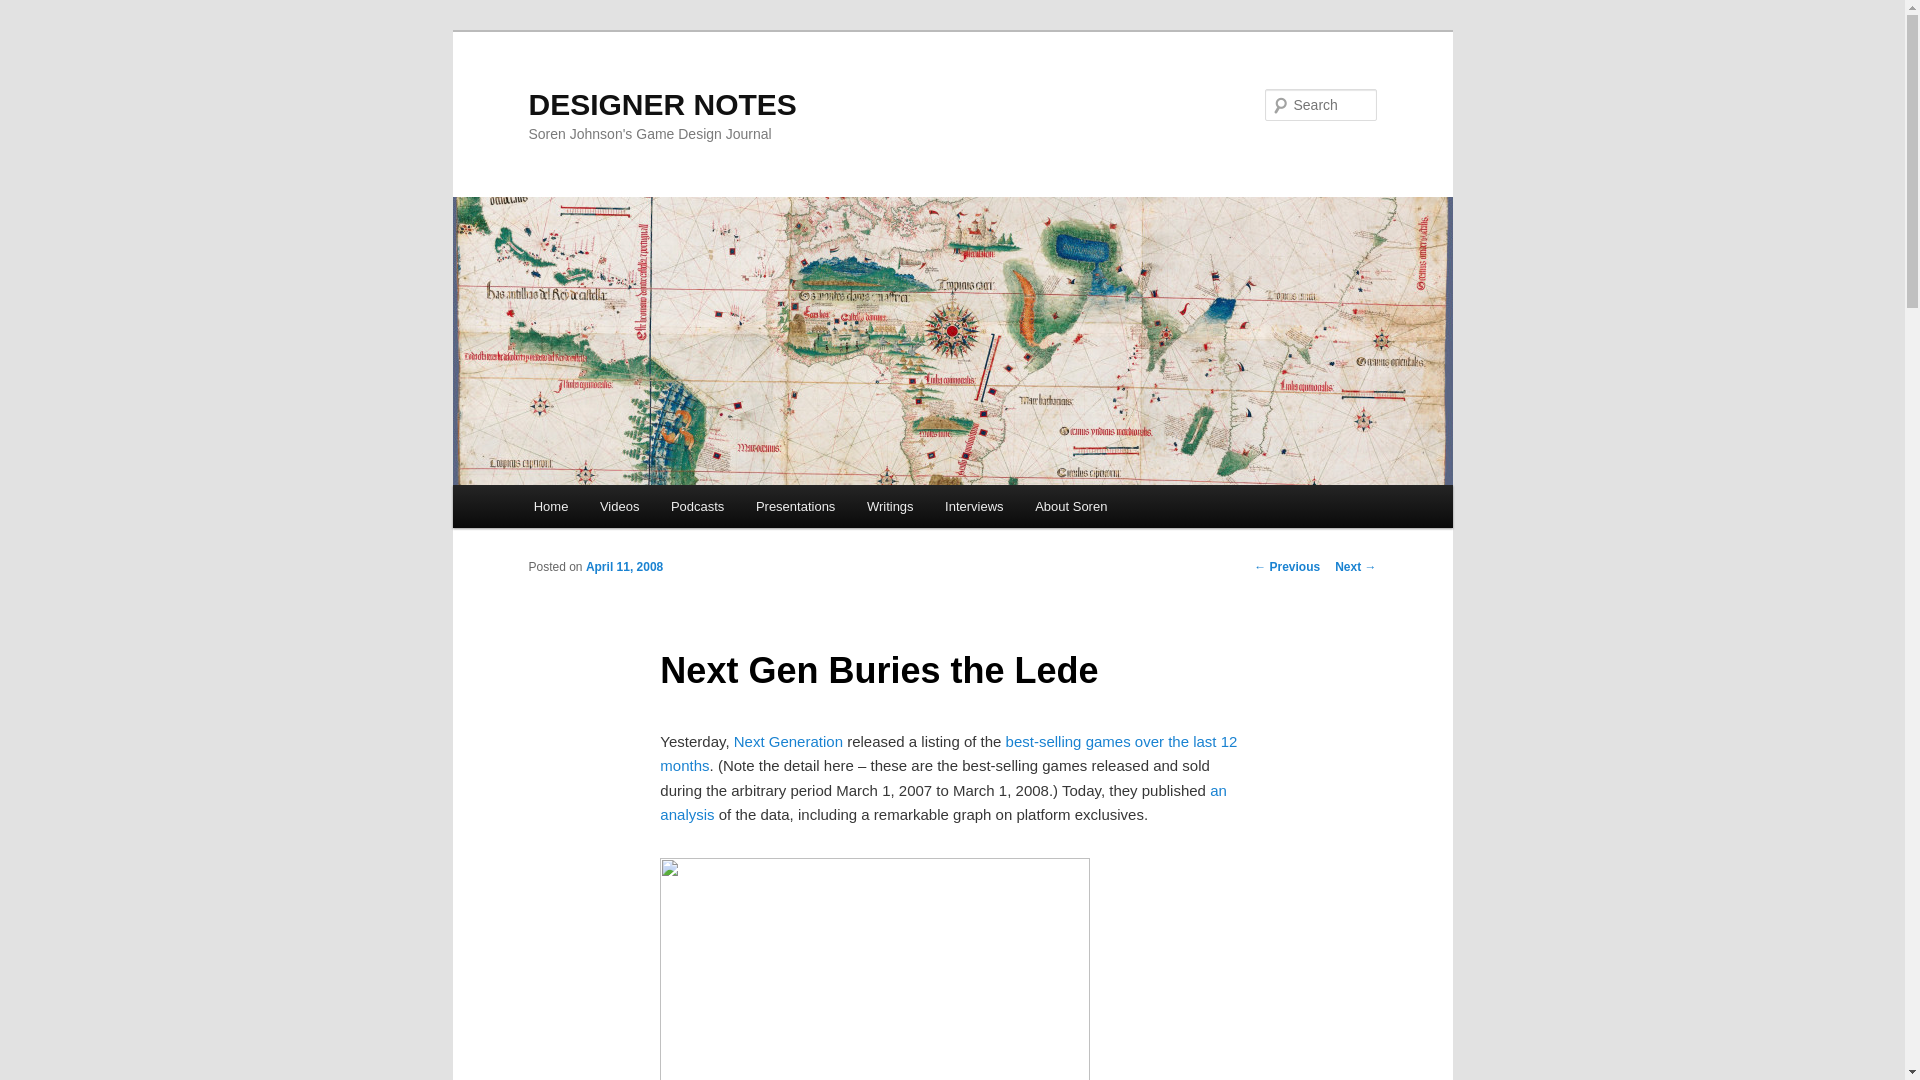 Image resolution: width=1920 pixels, height=1080 pixels. What do you see at coordinates (948, 754) in the screenshot?
I see `best-selling games over the last 12 months` at bounding box center [948, 754].